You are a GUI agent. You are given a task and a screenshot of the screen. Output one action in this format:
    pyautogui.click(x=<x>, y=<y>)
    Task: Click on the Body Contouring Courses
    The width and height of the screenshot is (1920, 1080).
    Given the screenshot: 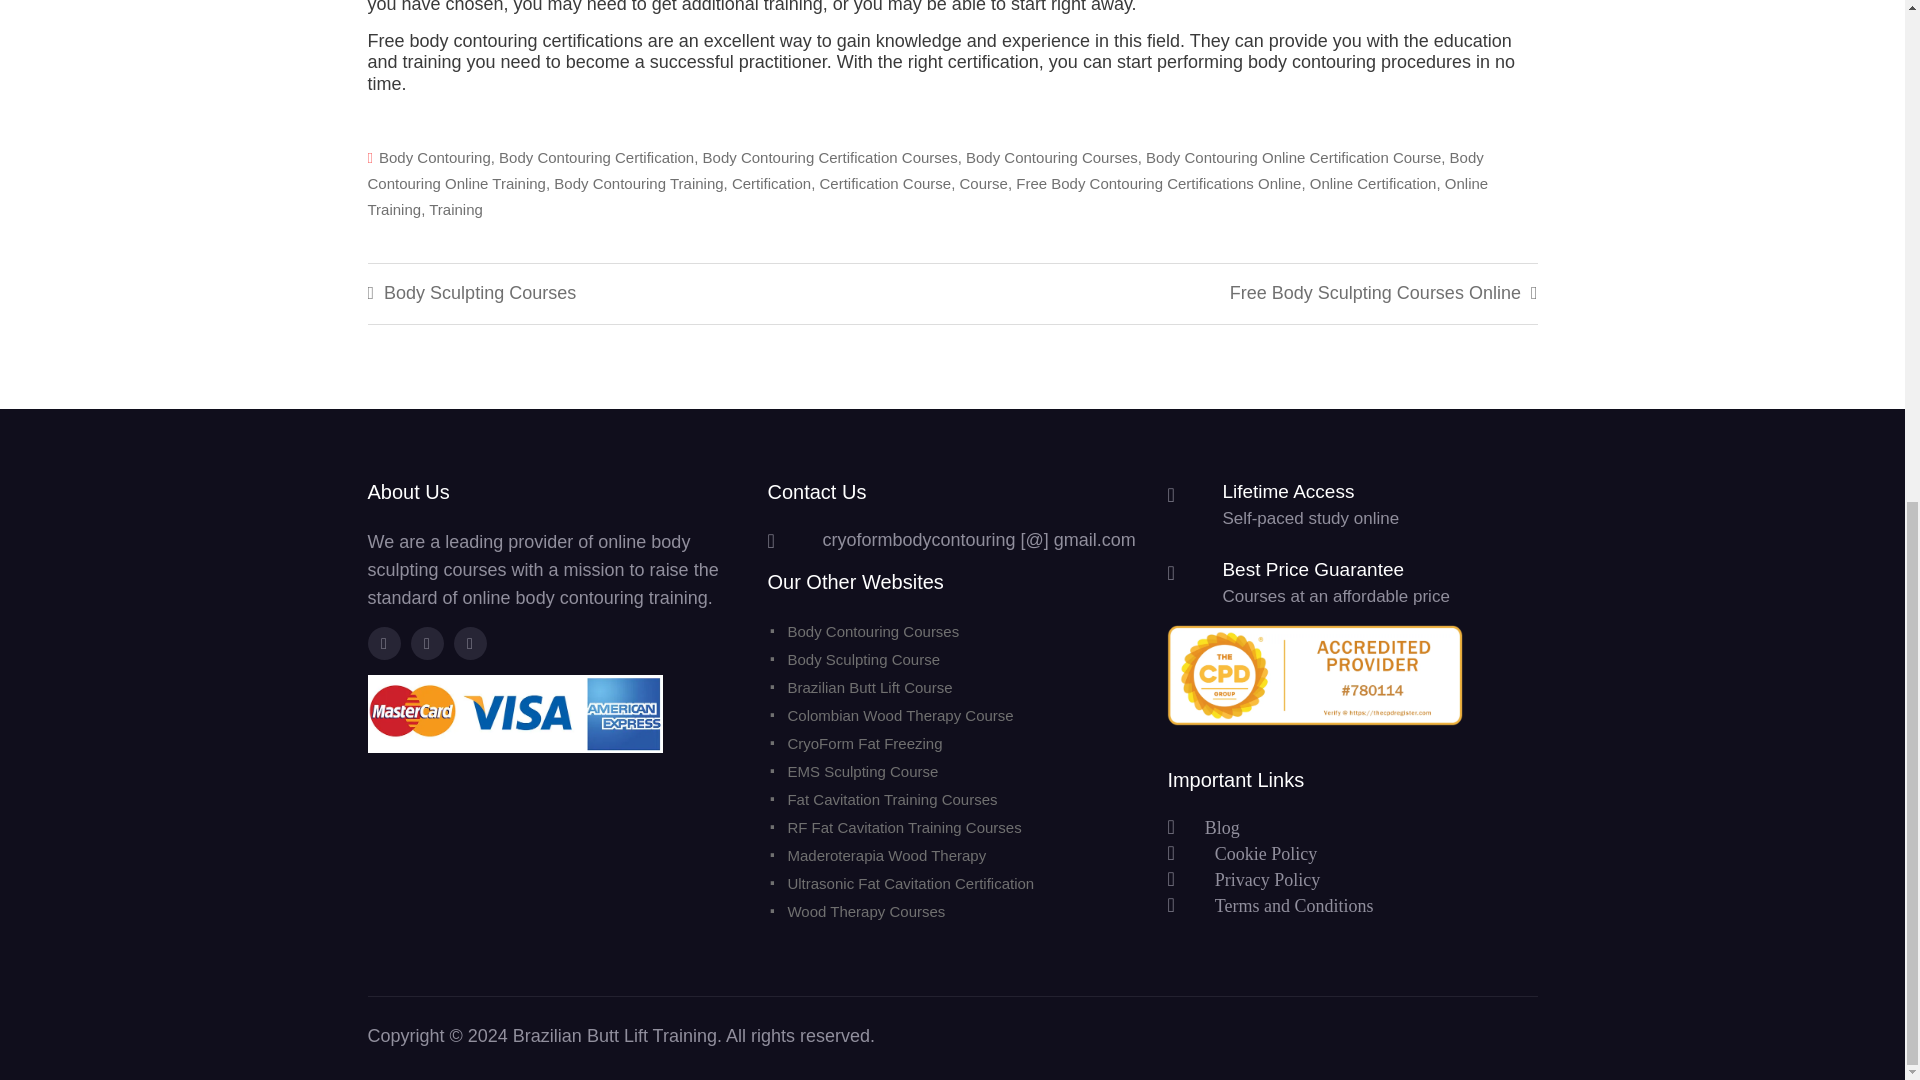 What is the action you would take?
    pyautogui.click(x=1052, y=158)
    